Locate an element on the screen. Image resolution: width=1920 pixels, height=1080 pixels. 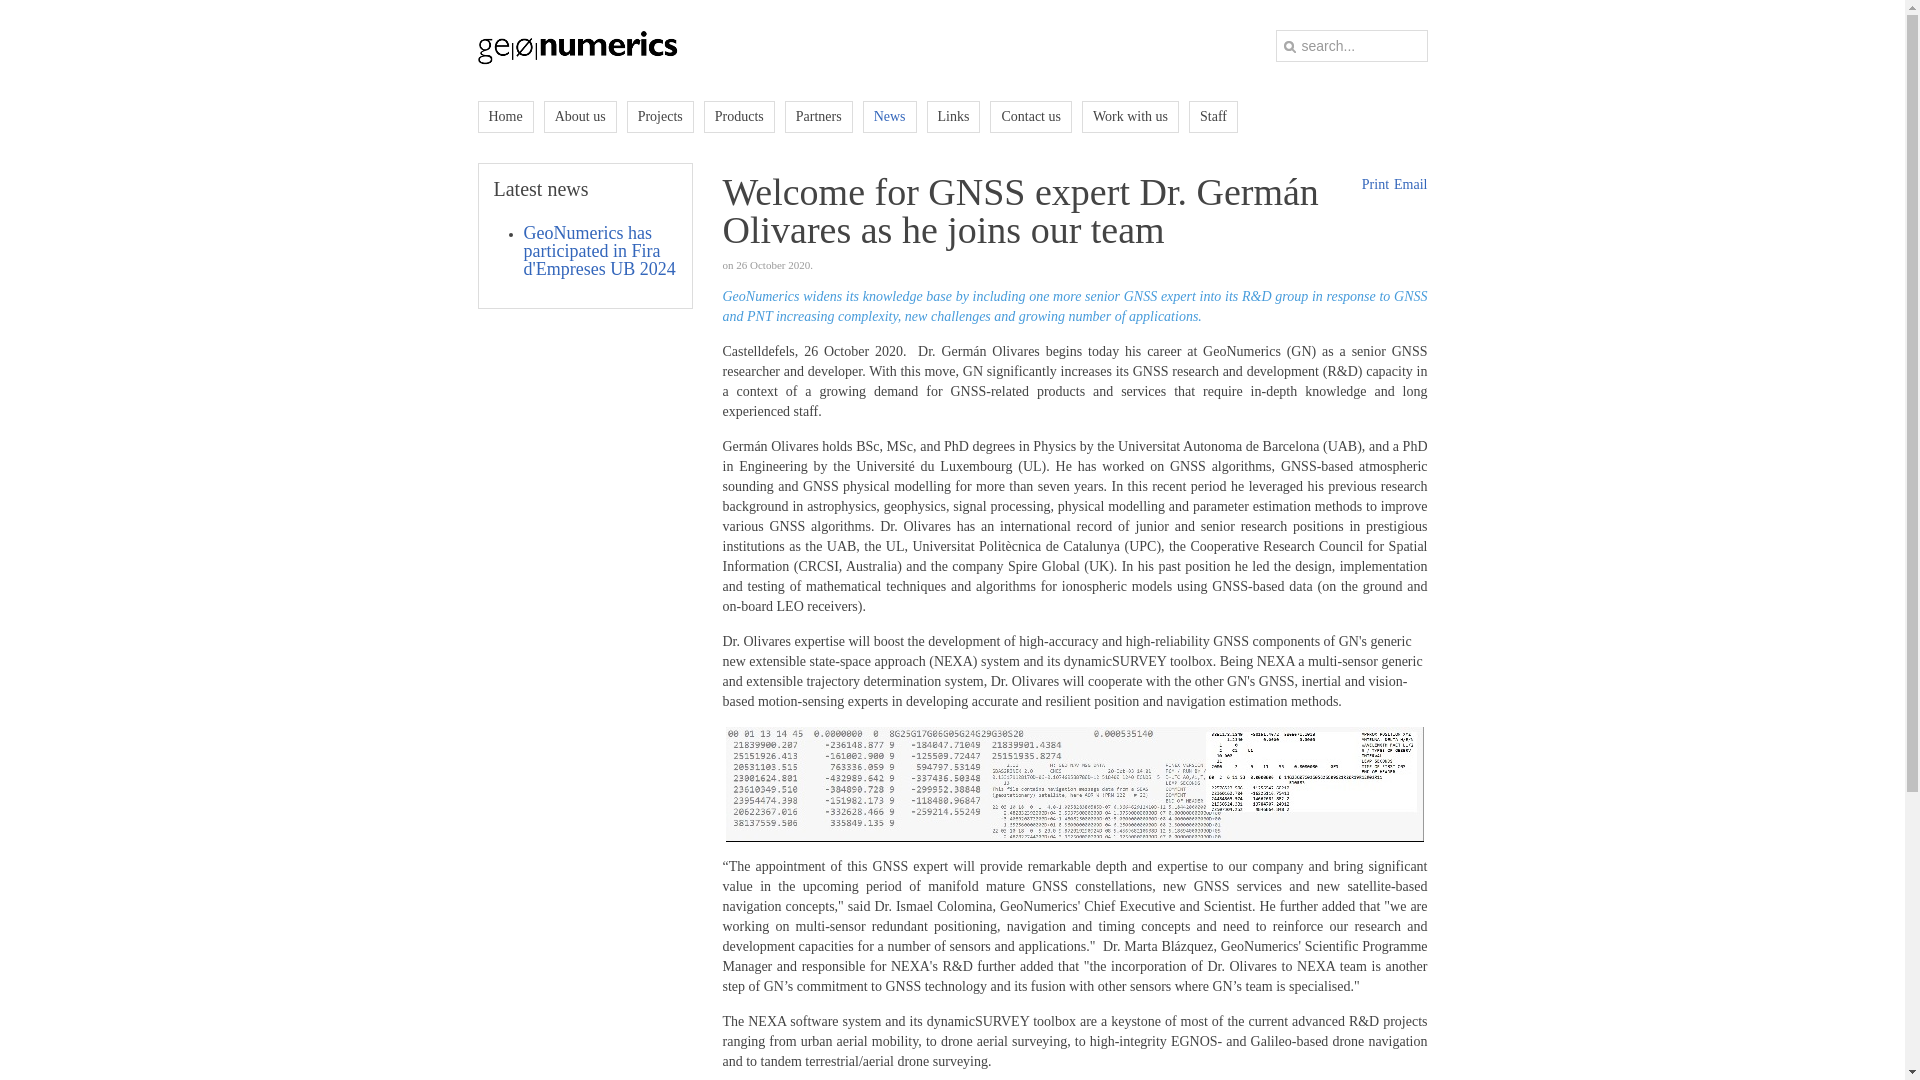
Projects is located at coordinates (660, 116).